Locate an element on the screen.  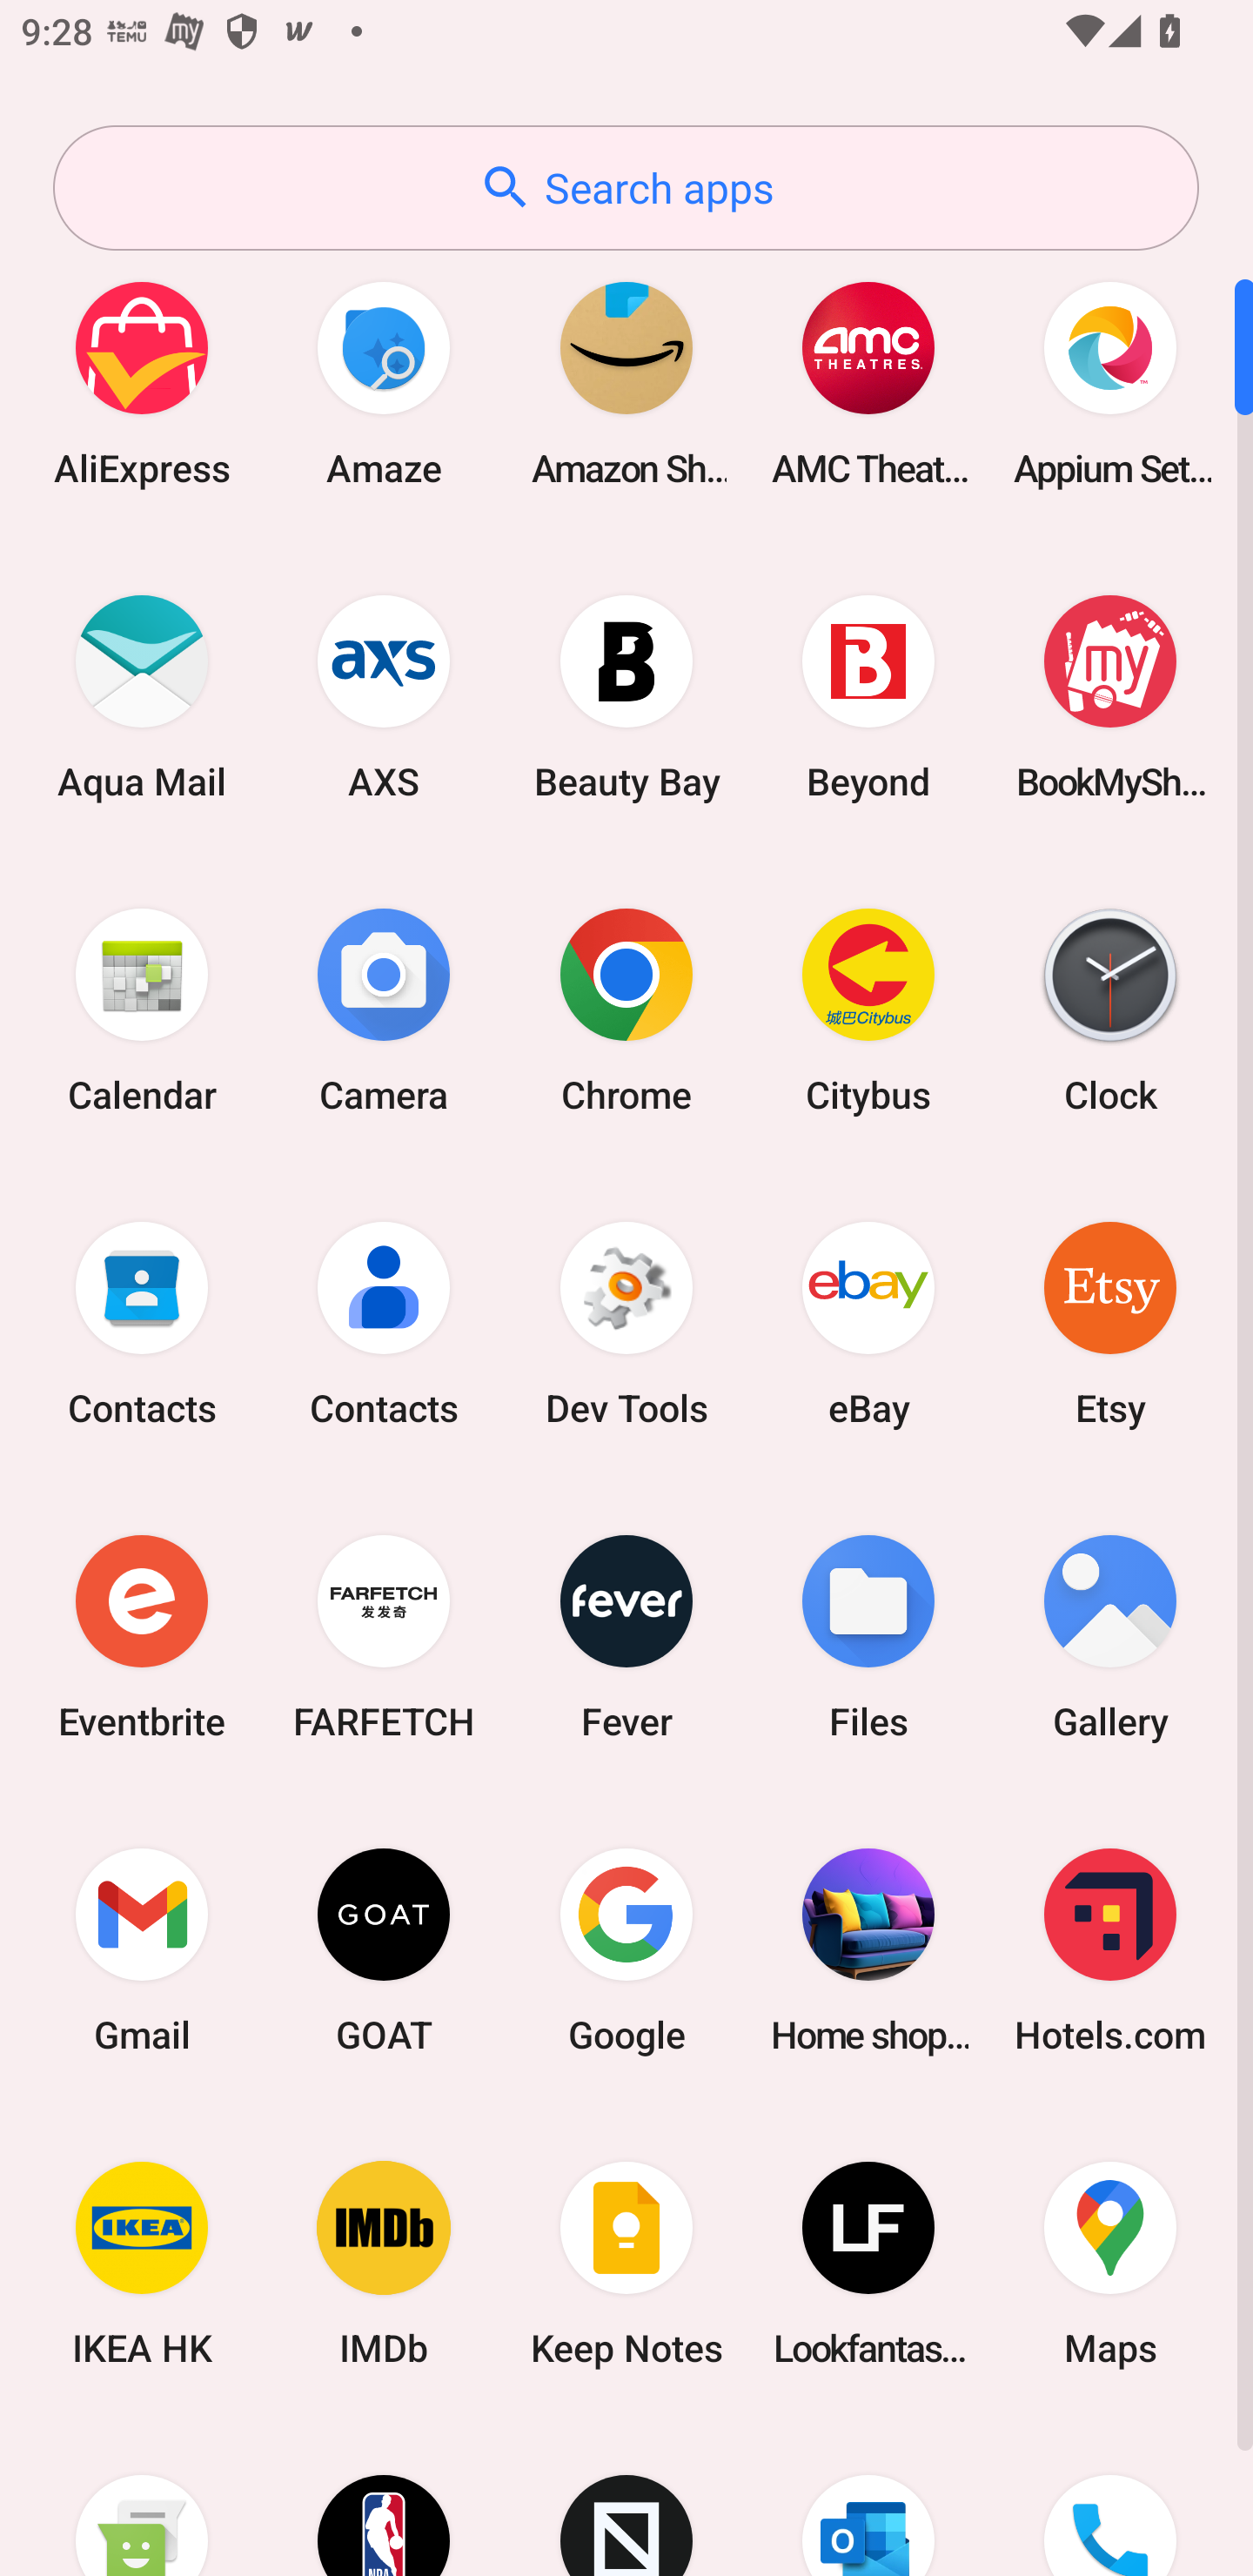
Eventbrite is located at coordinates (142, 1636).